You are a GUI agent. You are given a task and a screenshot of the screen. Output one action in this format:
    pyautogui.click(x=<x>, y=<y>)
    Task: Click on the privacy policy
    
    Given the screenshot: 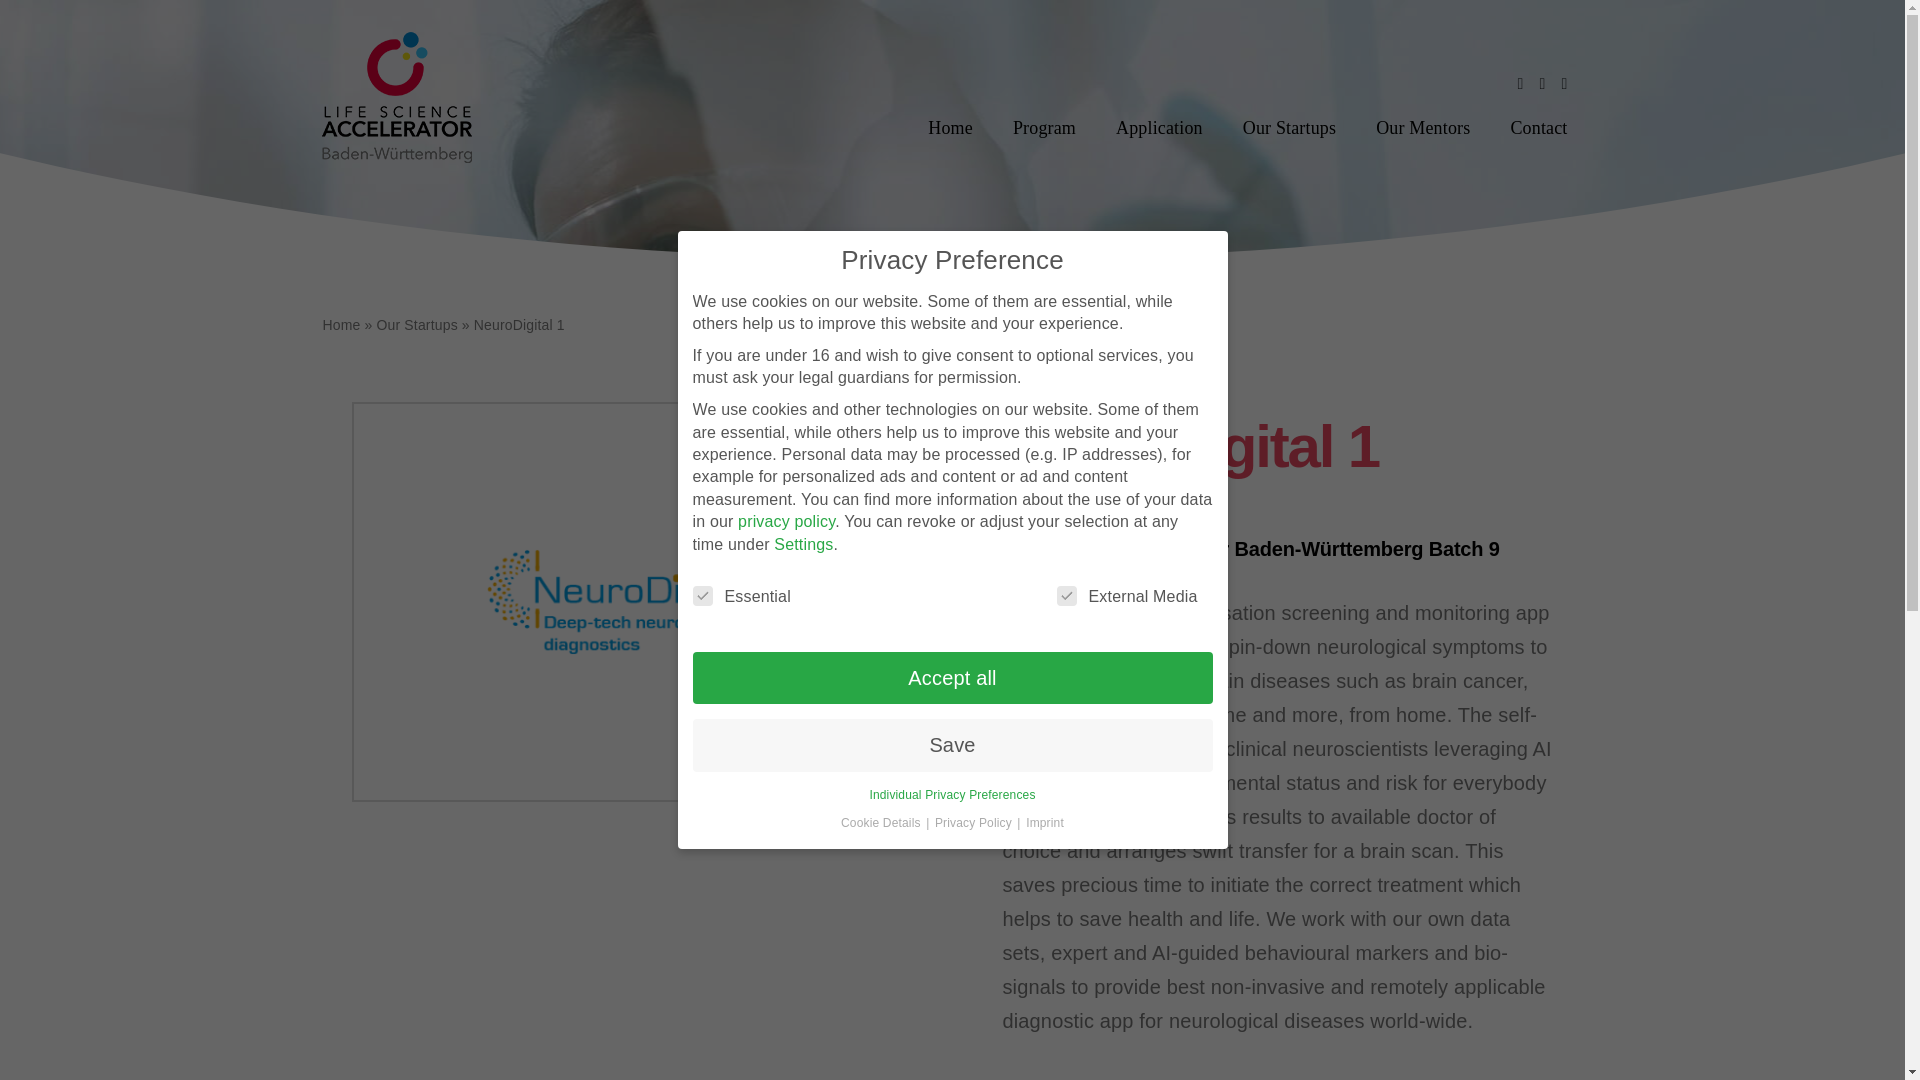 What is the action you would take?
    pyautogui.click(x=786, y=522)
    